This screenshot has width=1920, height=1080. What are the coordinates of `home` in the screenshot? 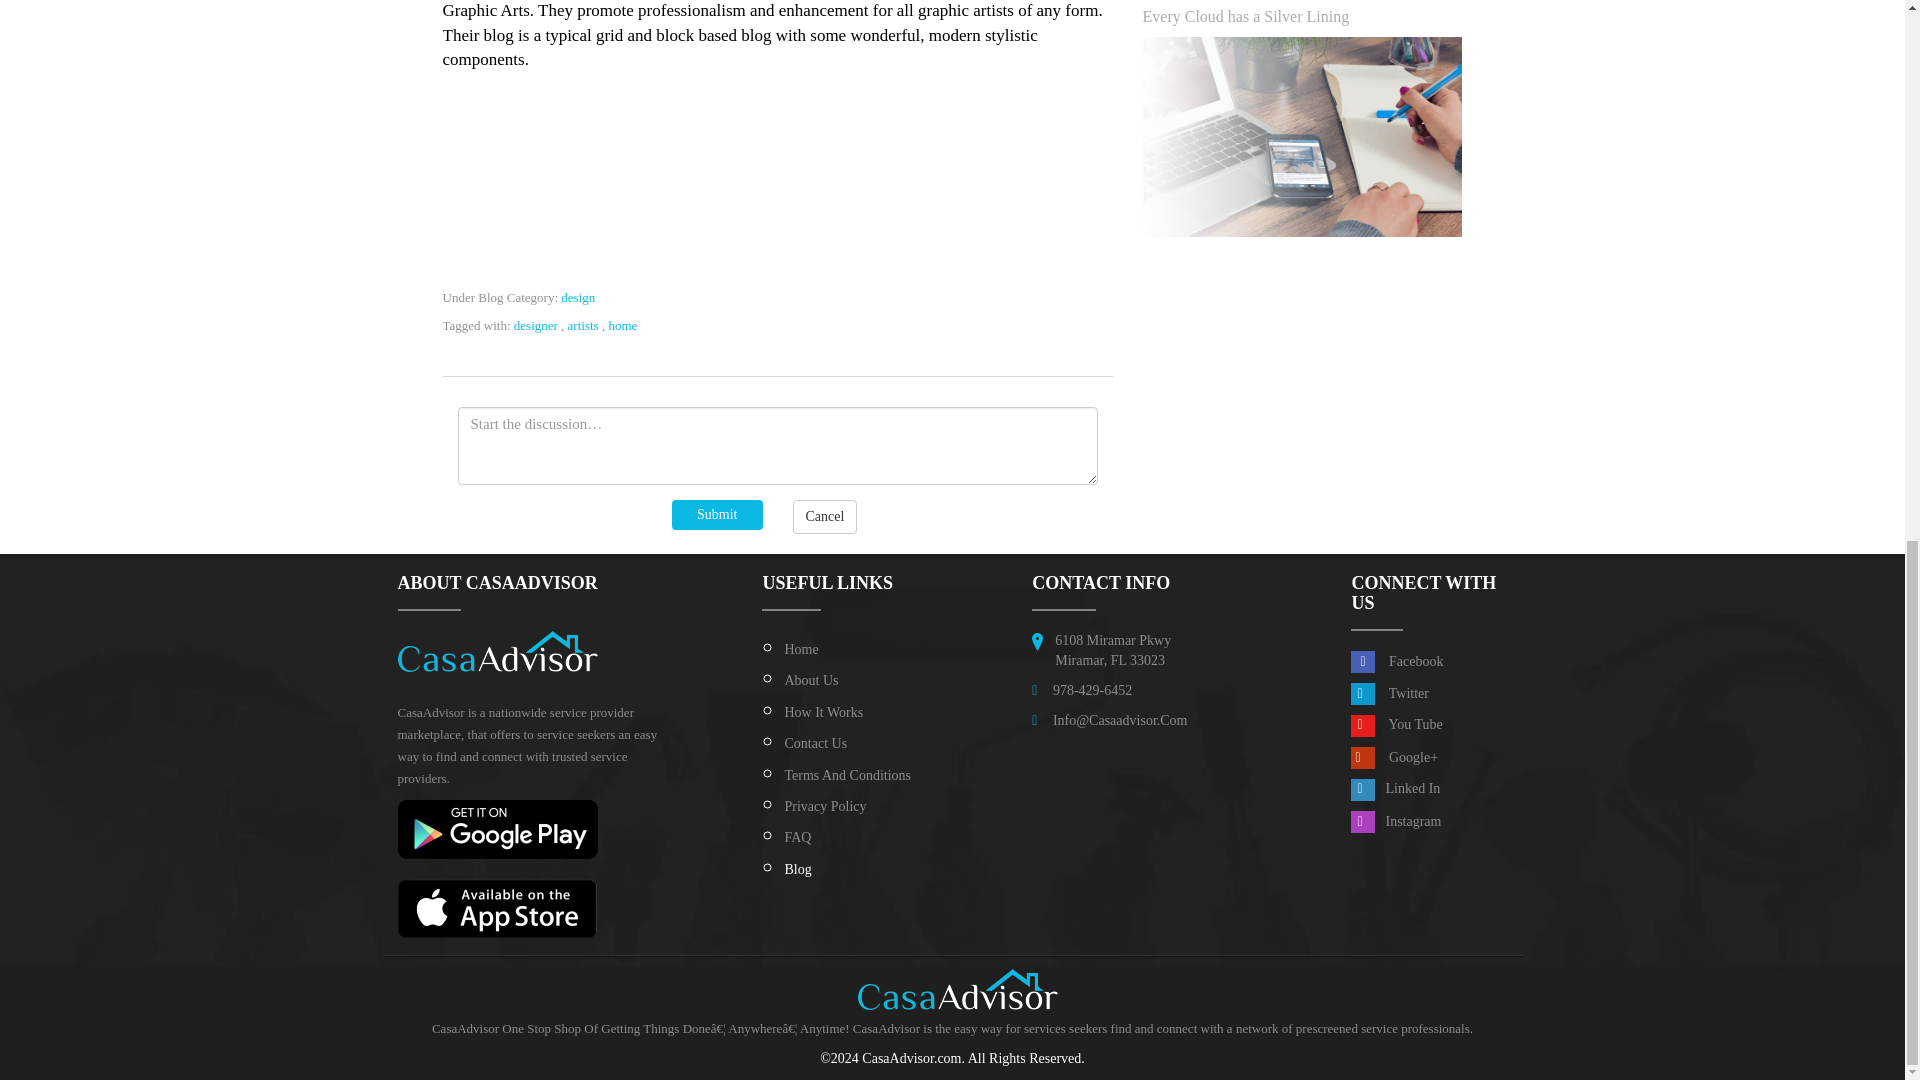 It's located at (622, 324).